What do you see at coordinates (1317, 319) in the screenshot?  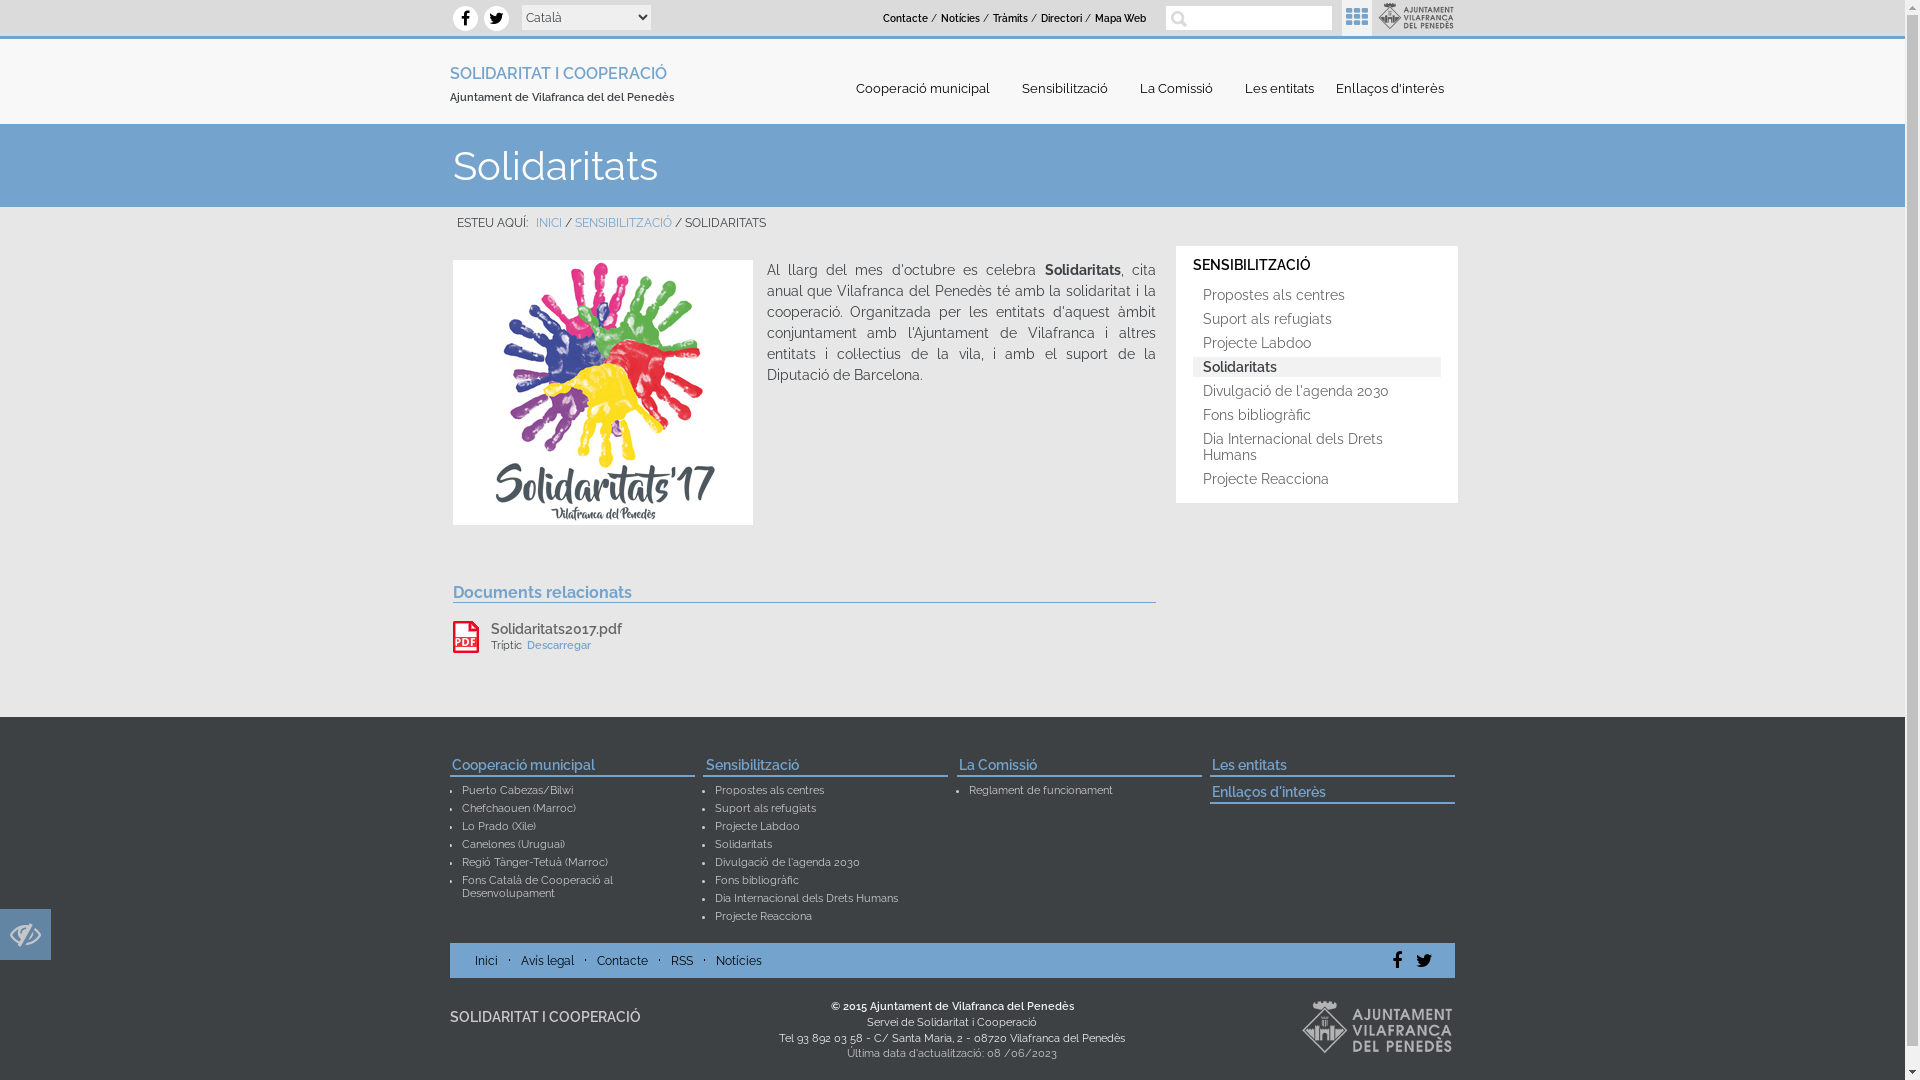 I see `Suport als refugiats` at bounding box center [1317, 319].